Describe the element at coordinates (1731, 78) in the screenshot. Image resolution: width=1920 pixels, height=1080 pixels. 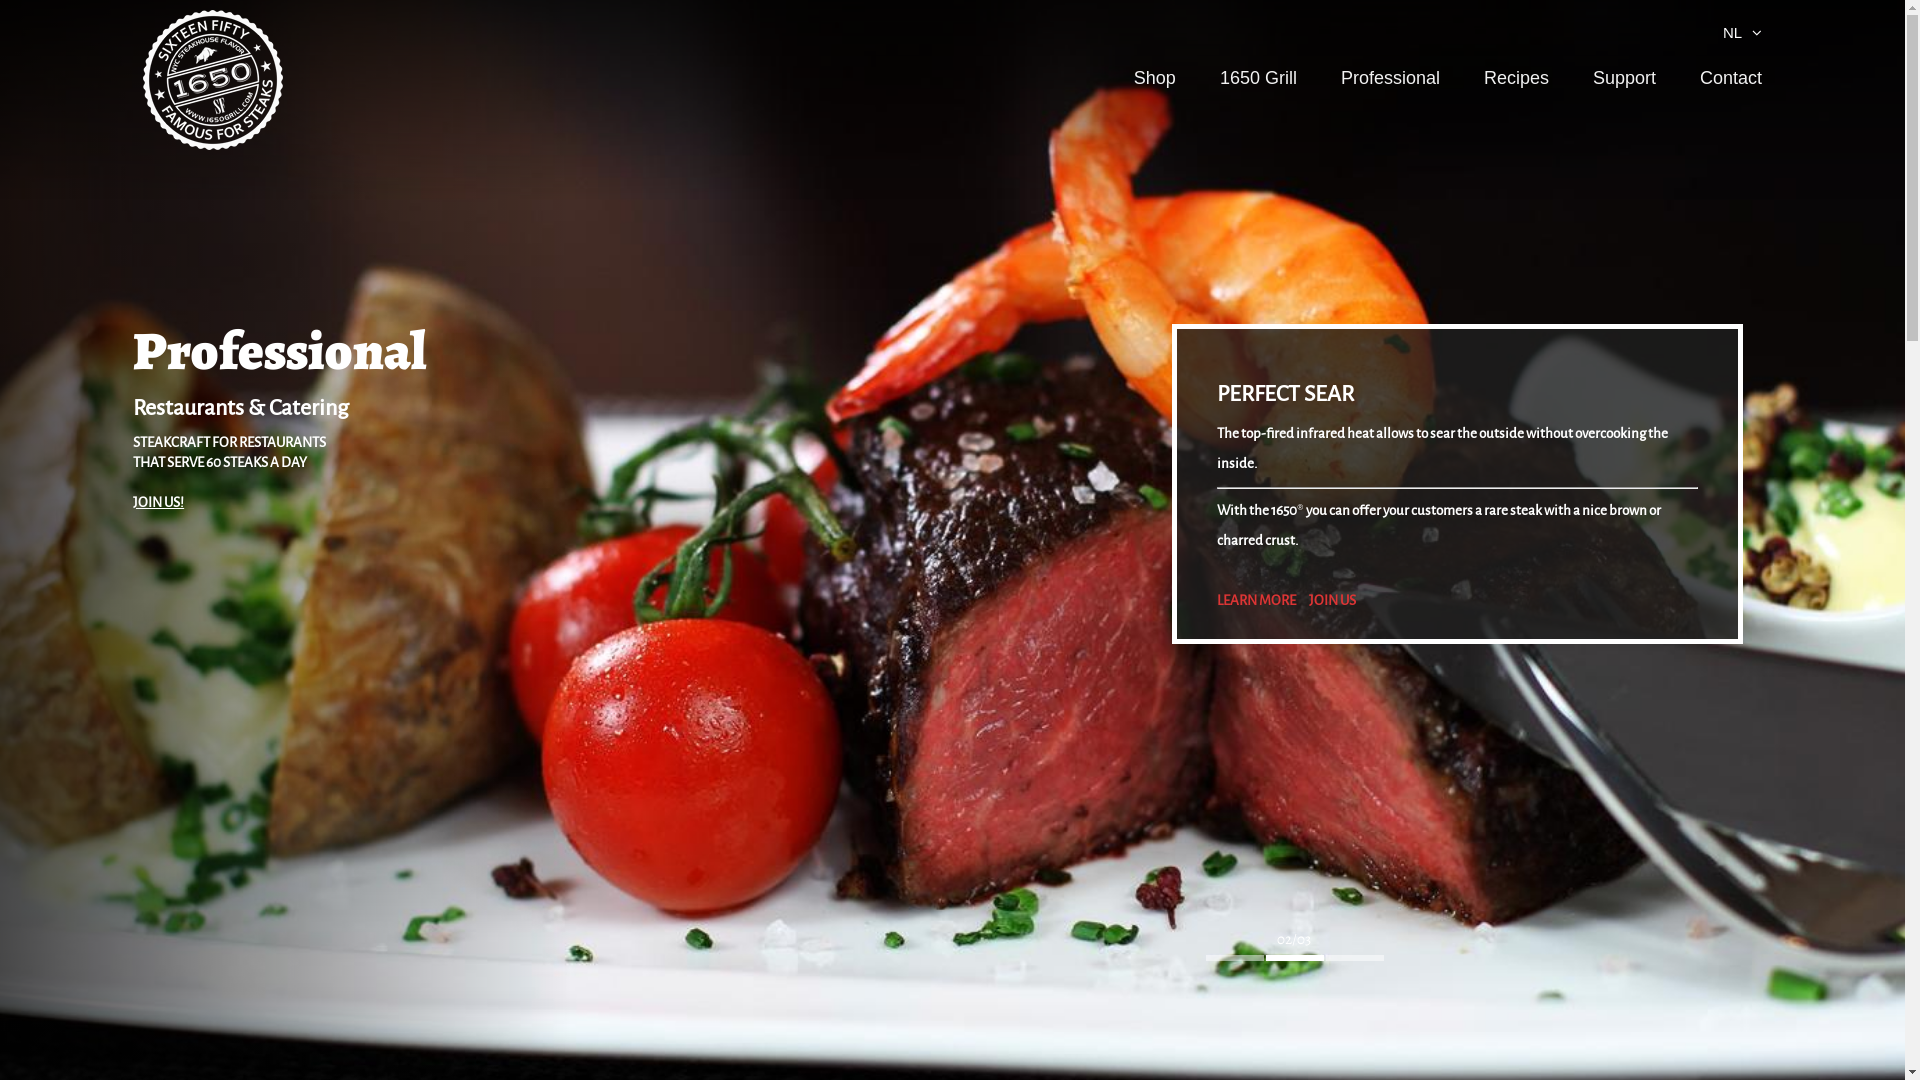
I see `Contact` at that location.